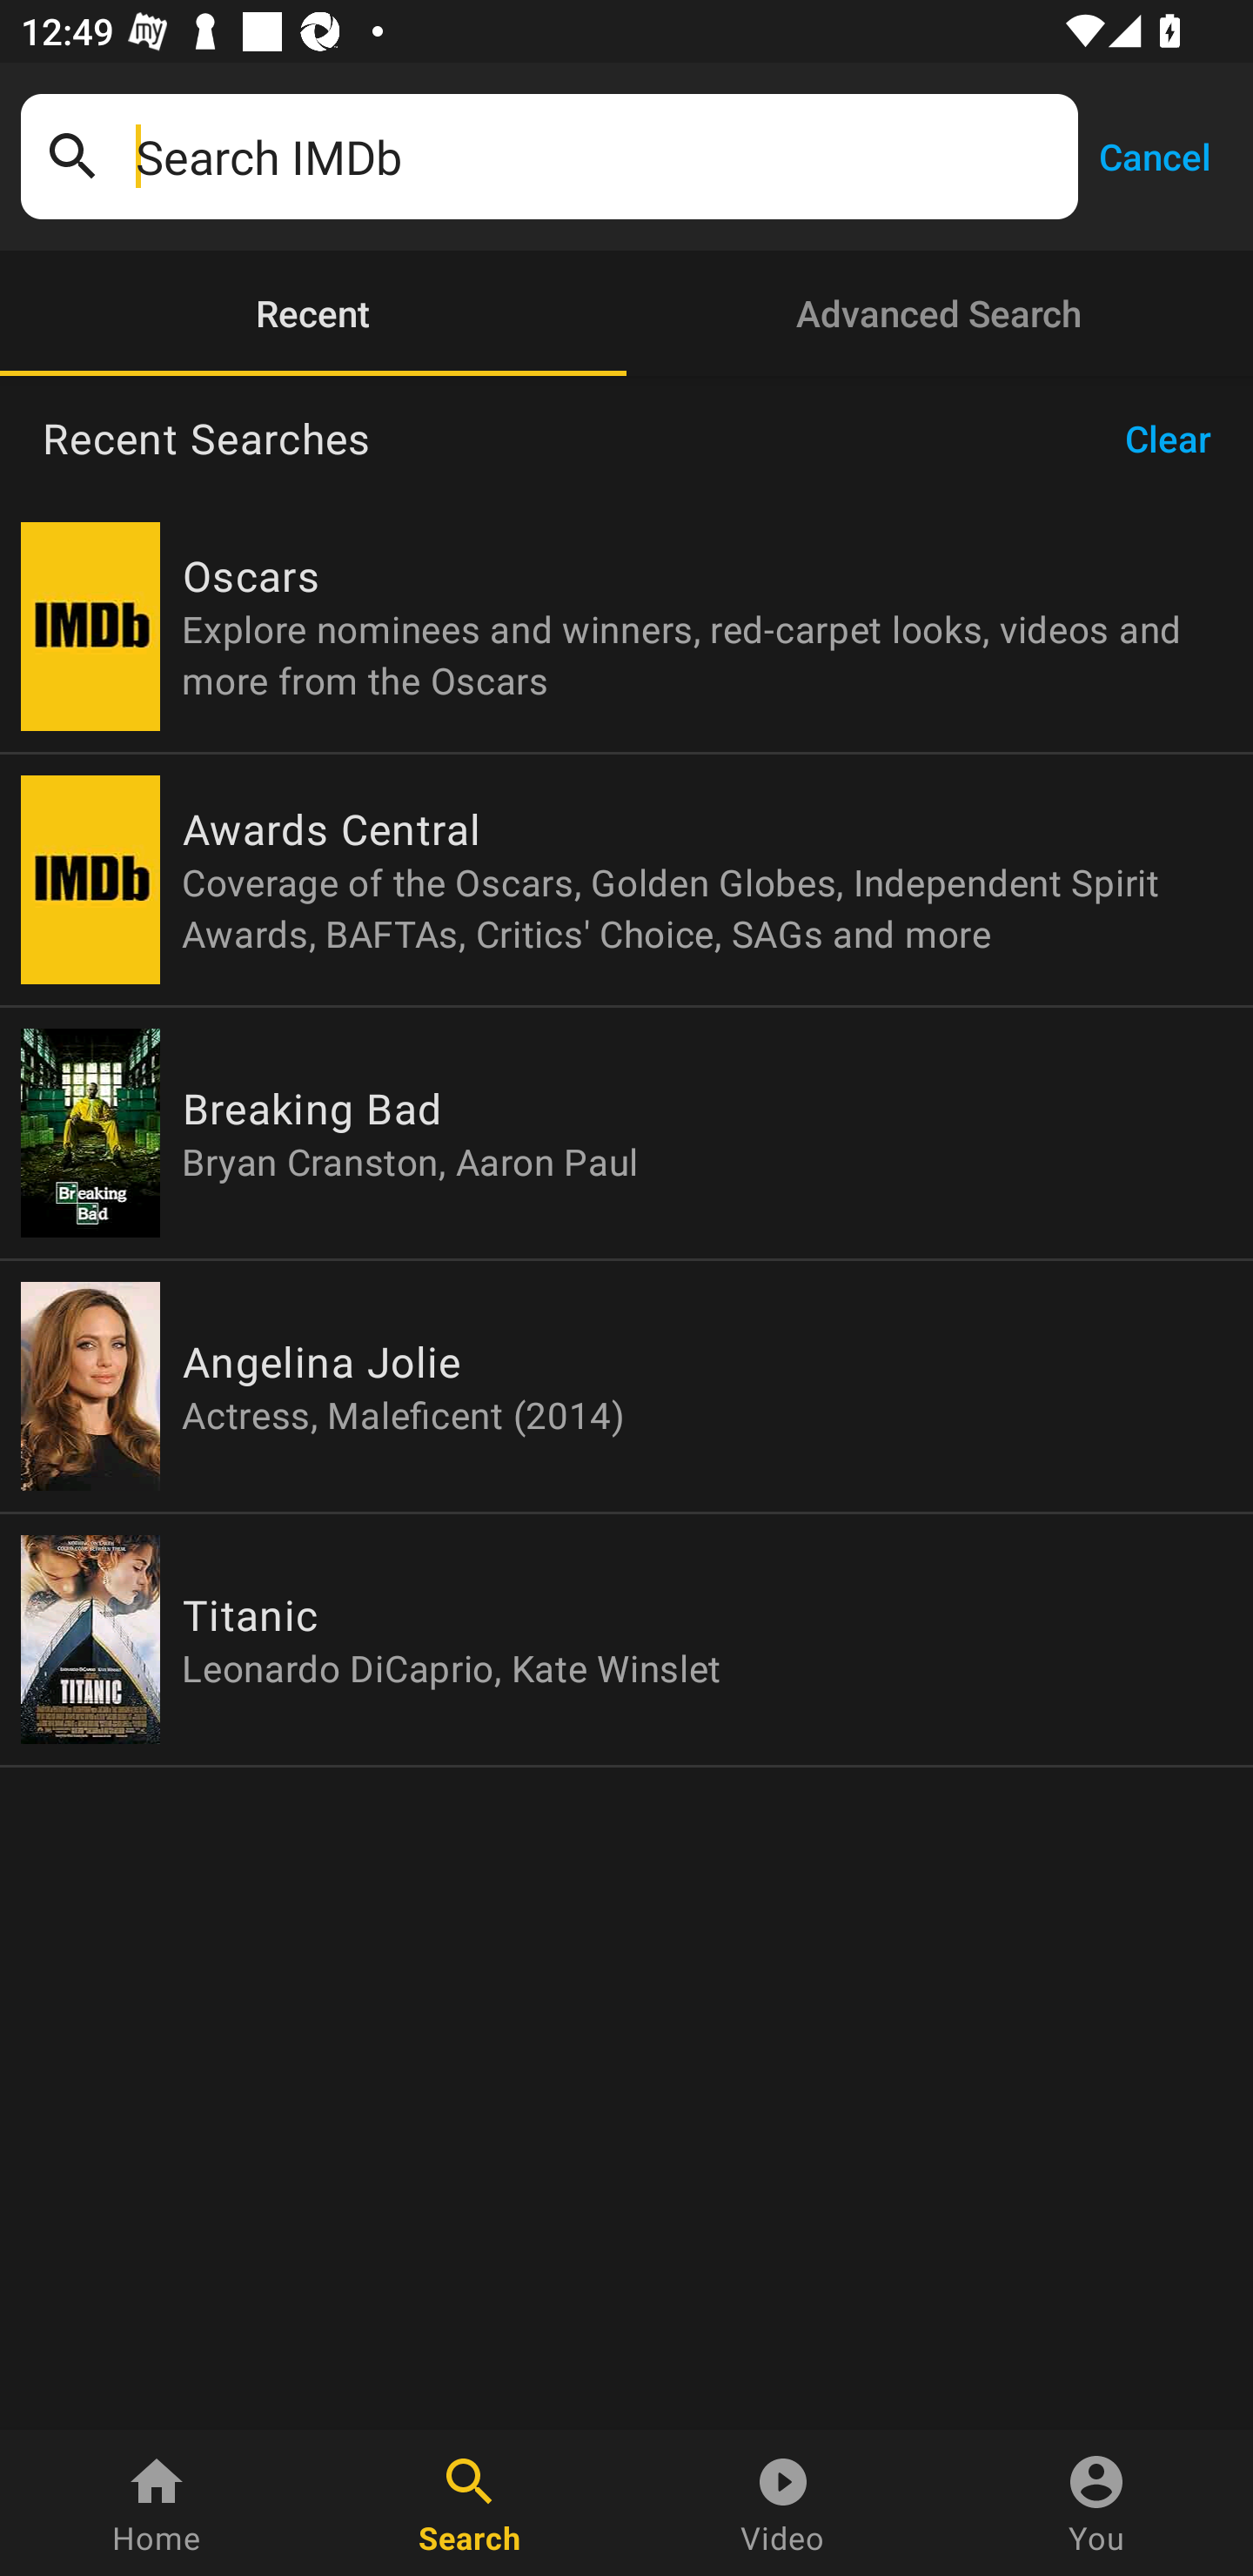 This screenshot has height=2576, width=1253. I want to click on Advanced Search, so click(940, 313).